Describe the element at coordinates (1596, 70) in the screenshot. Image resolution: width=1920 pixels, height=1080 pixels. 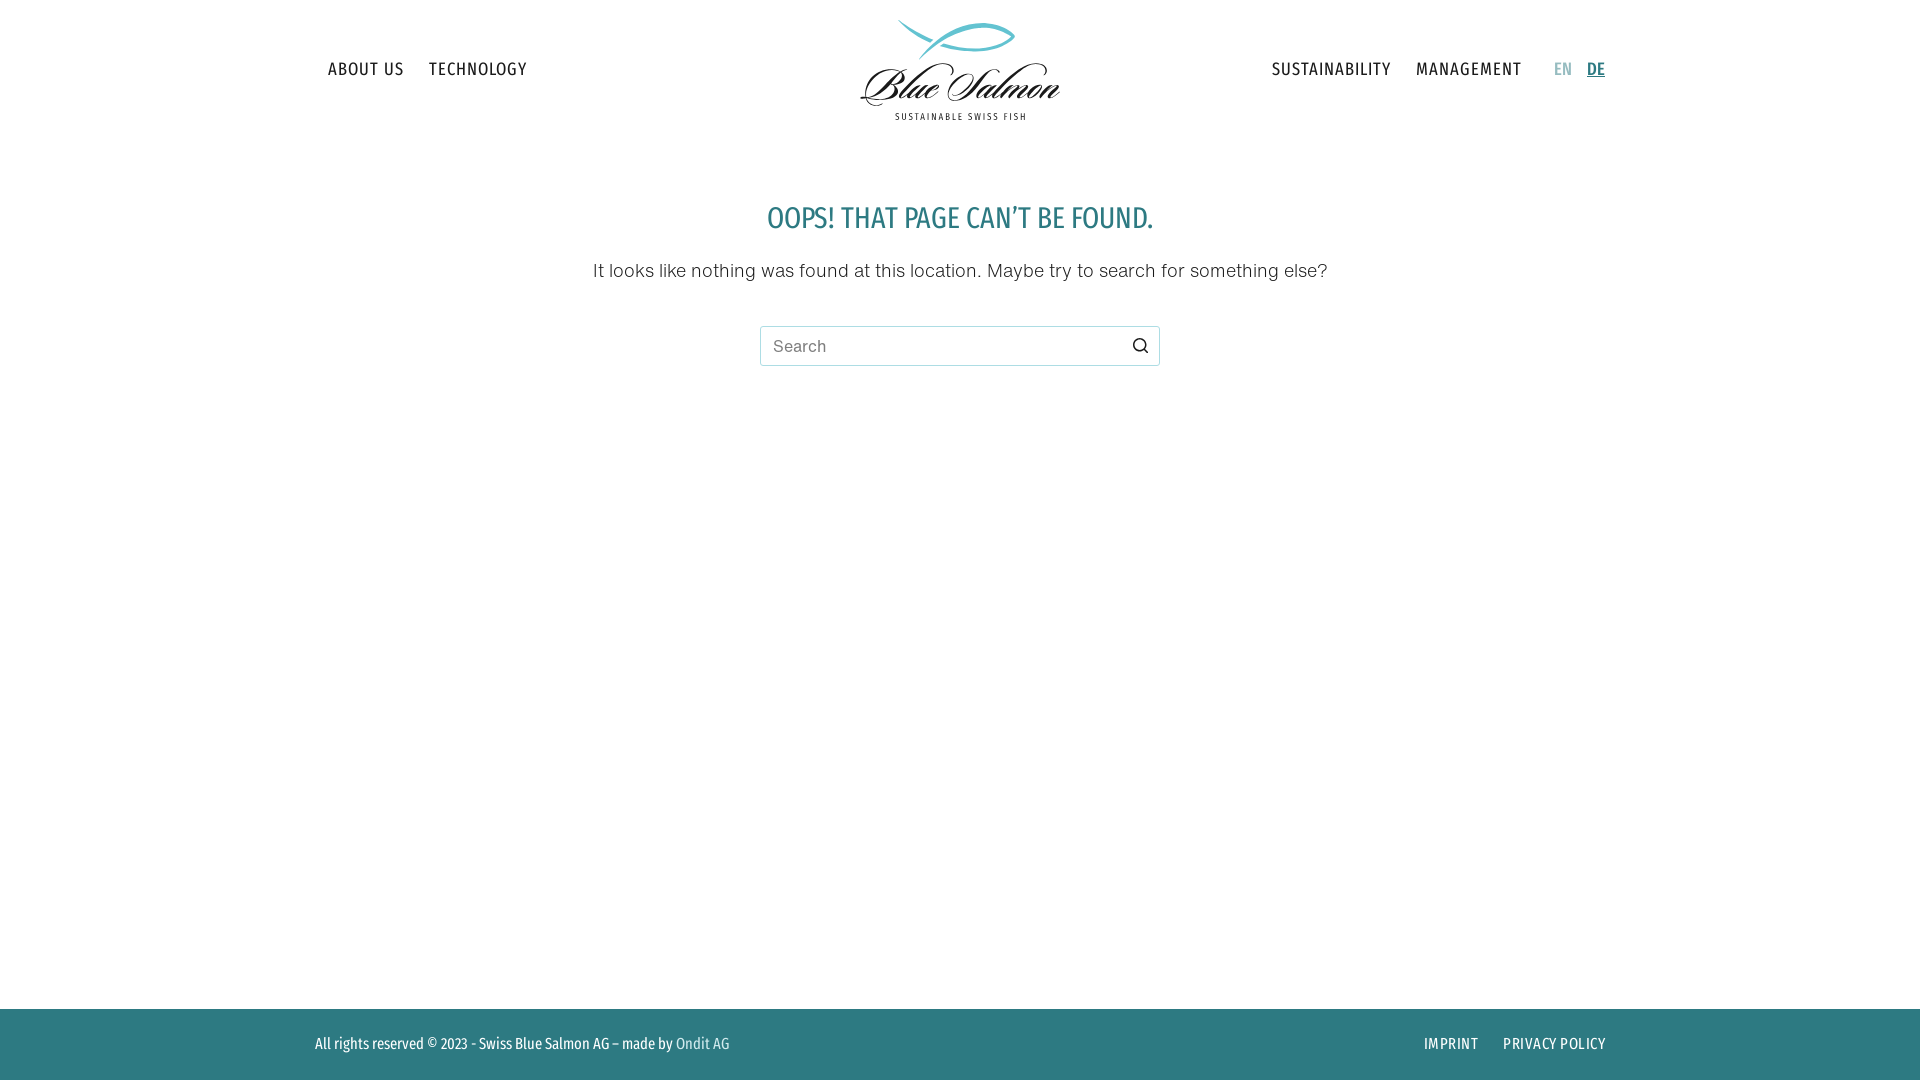
I see `DE` at that location.